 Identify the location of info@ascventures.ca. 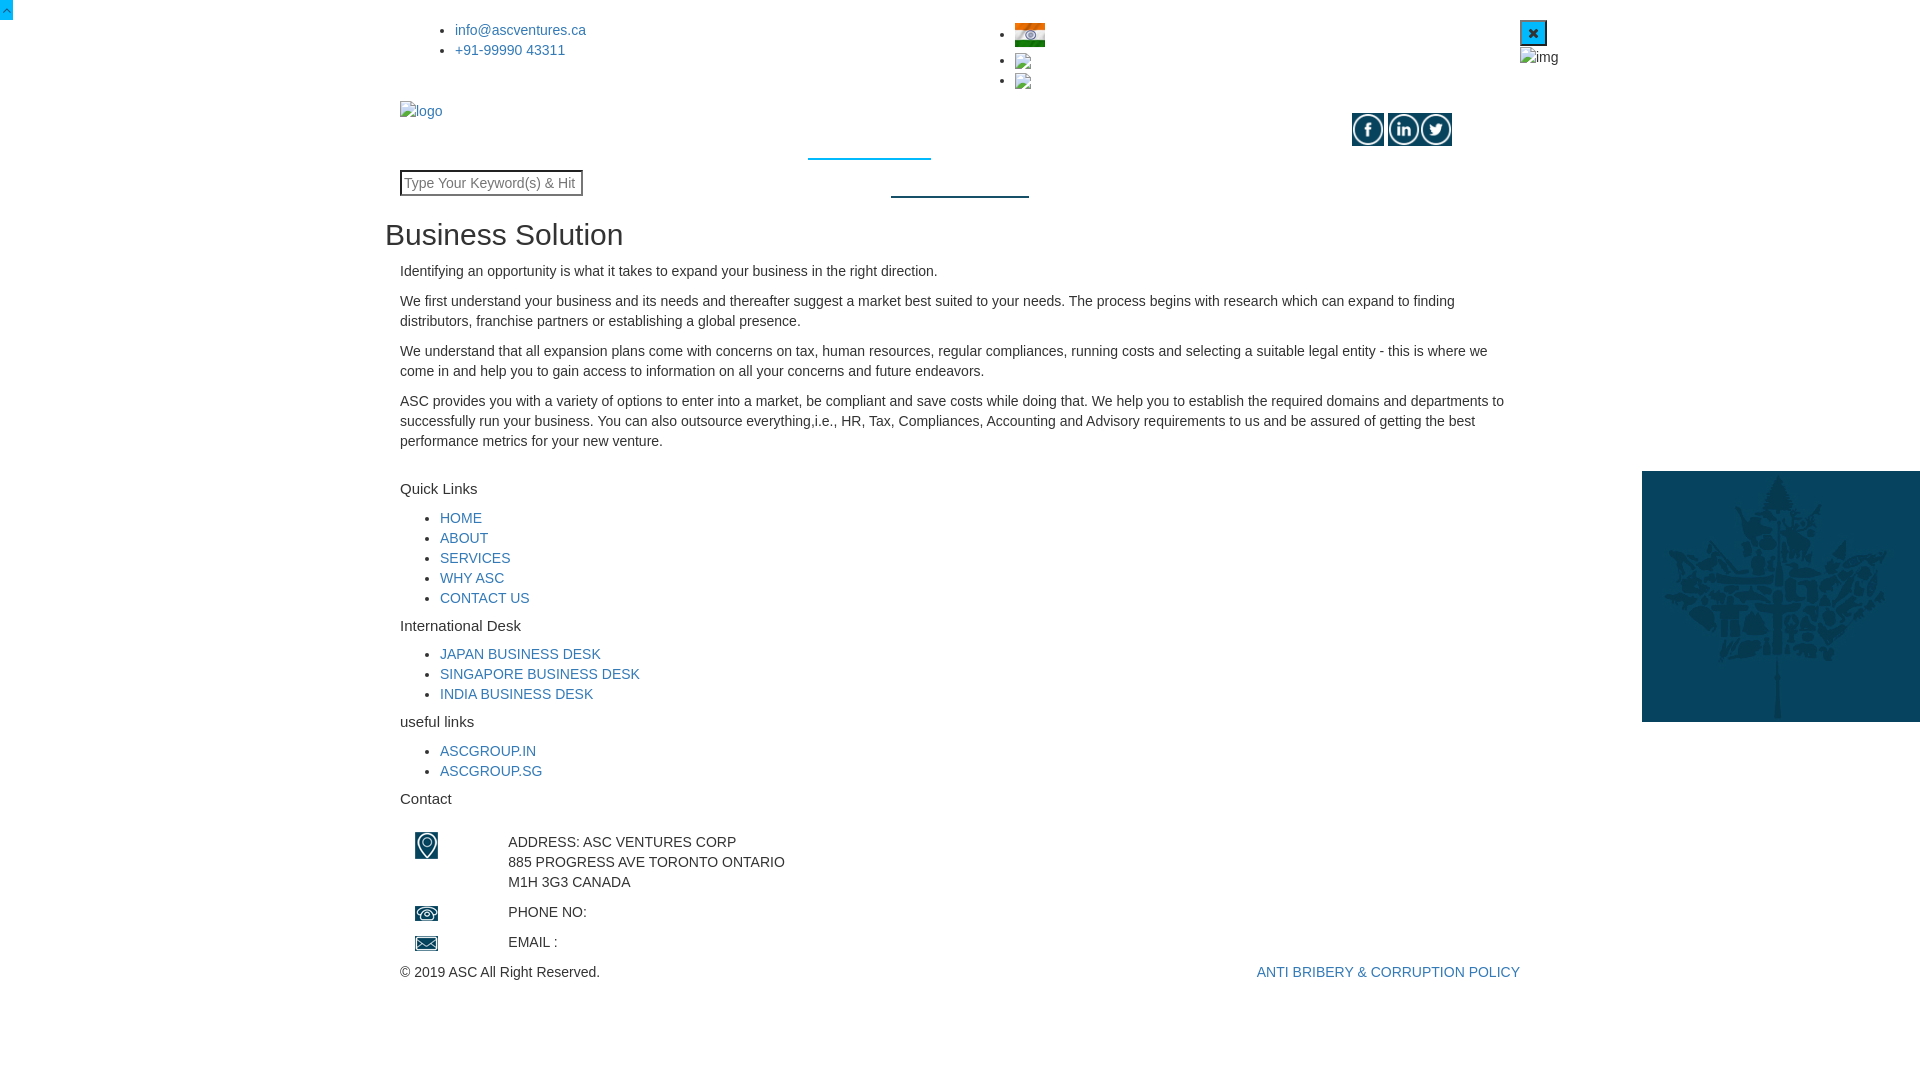
(520, 30).